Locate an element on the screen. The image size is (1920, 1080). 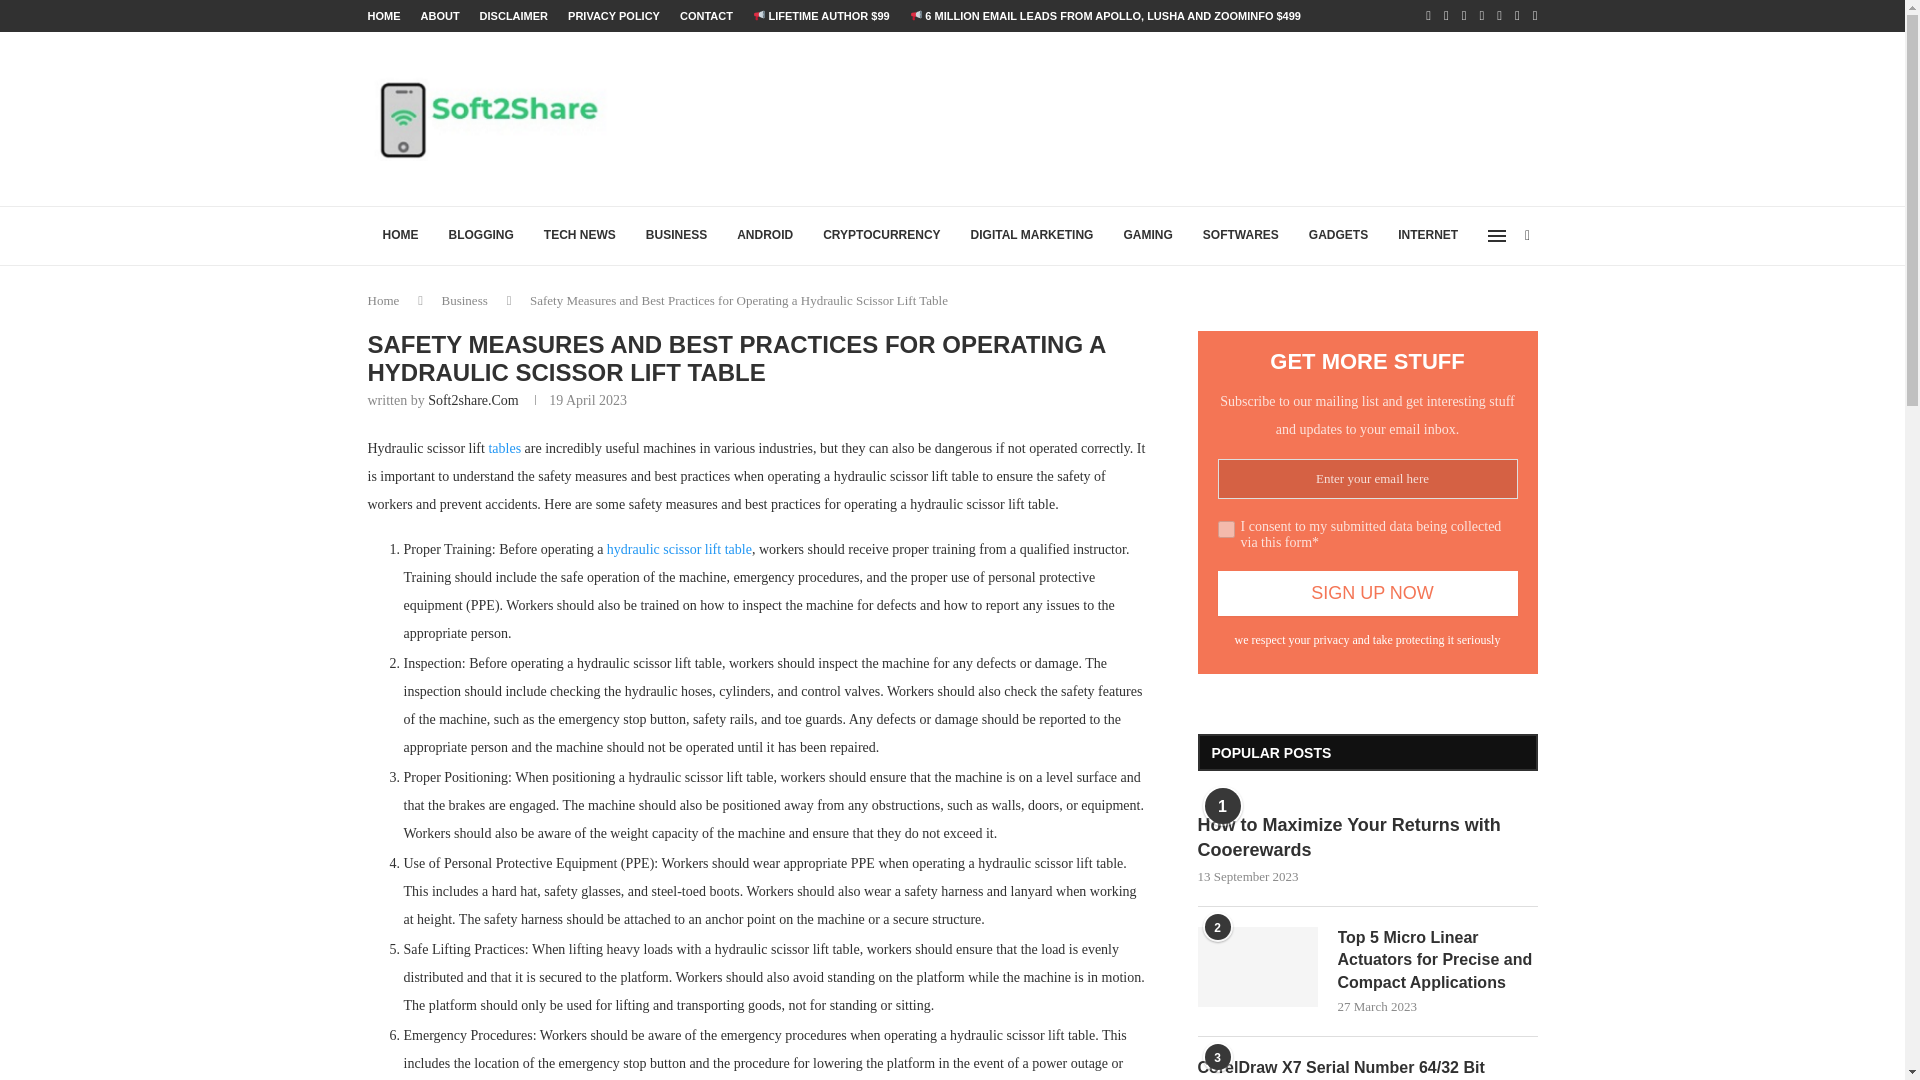
ANDROID is located at coordinates (764, 236).